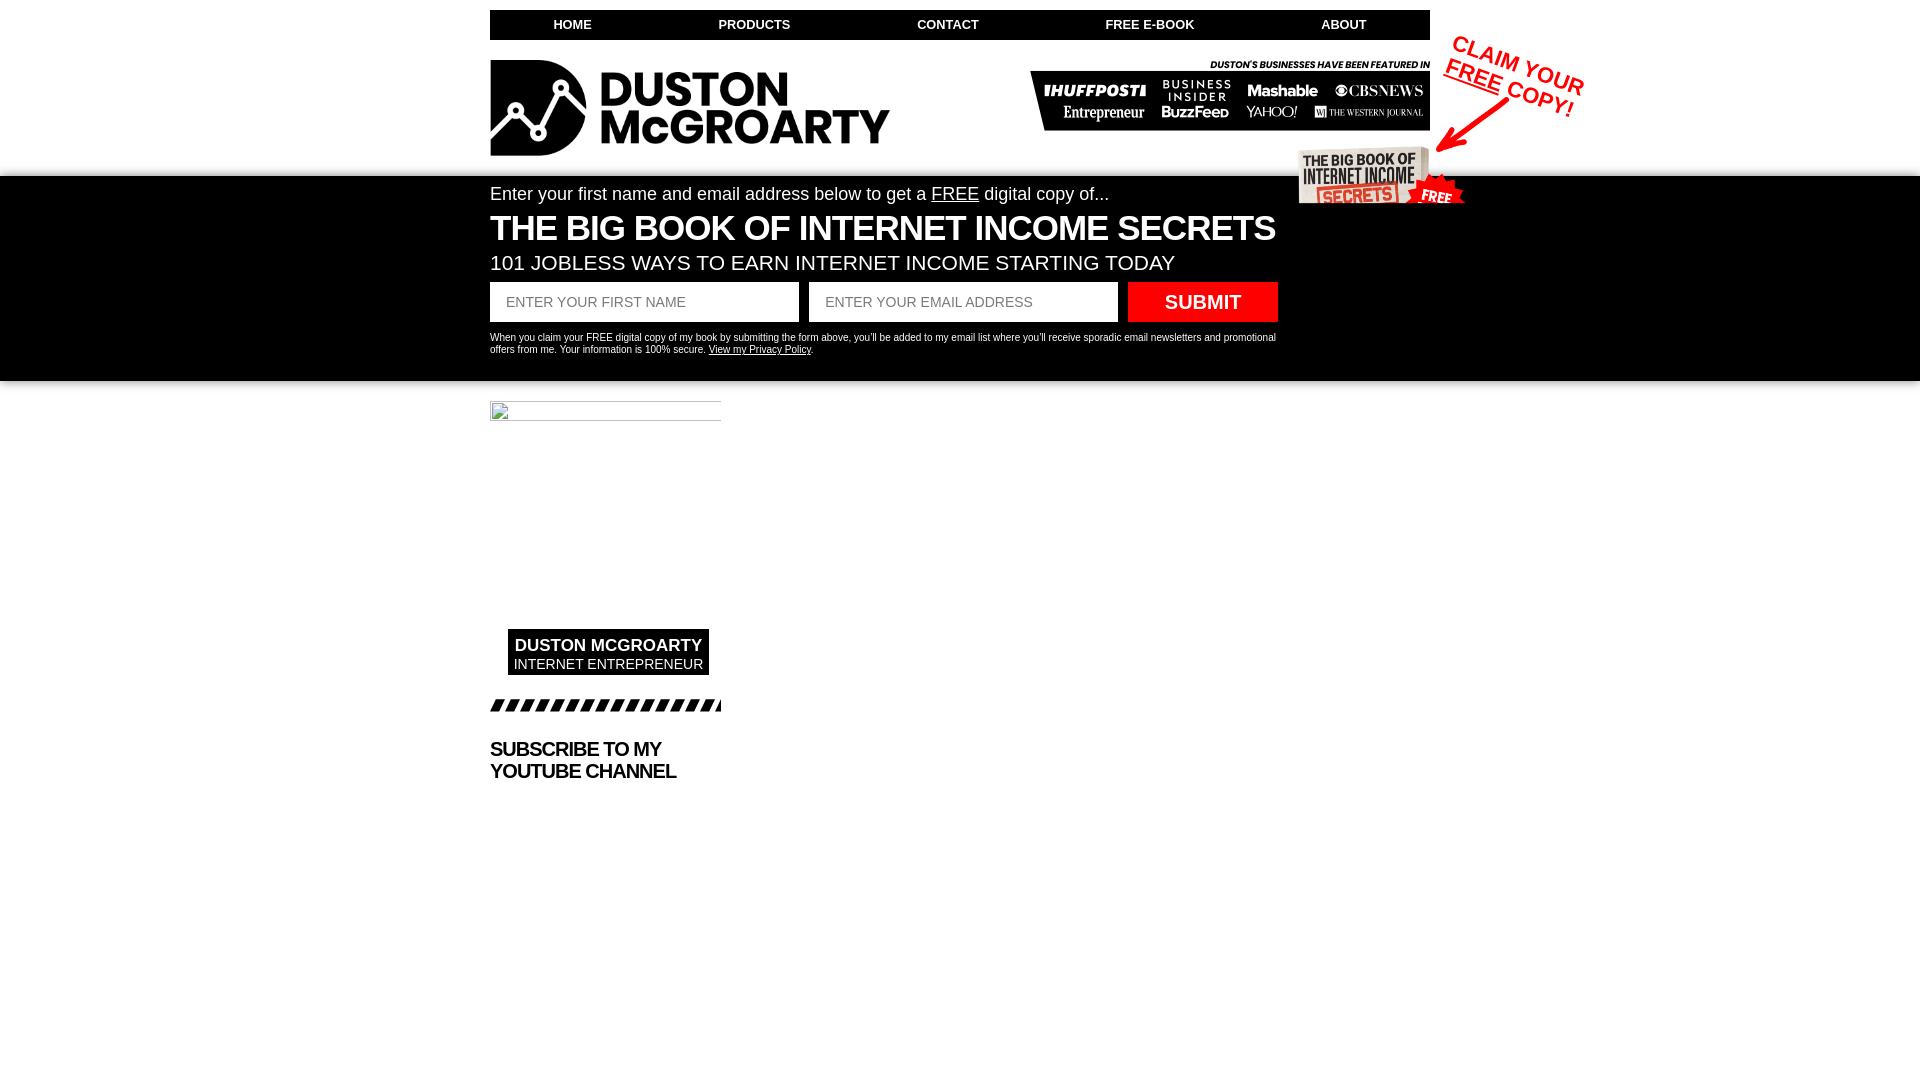  Describe the element at coordinates (754, 24) in the screenshot. I see `PRODUCTS` at that location.